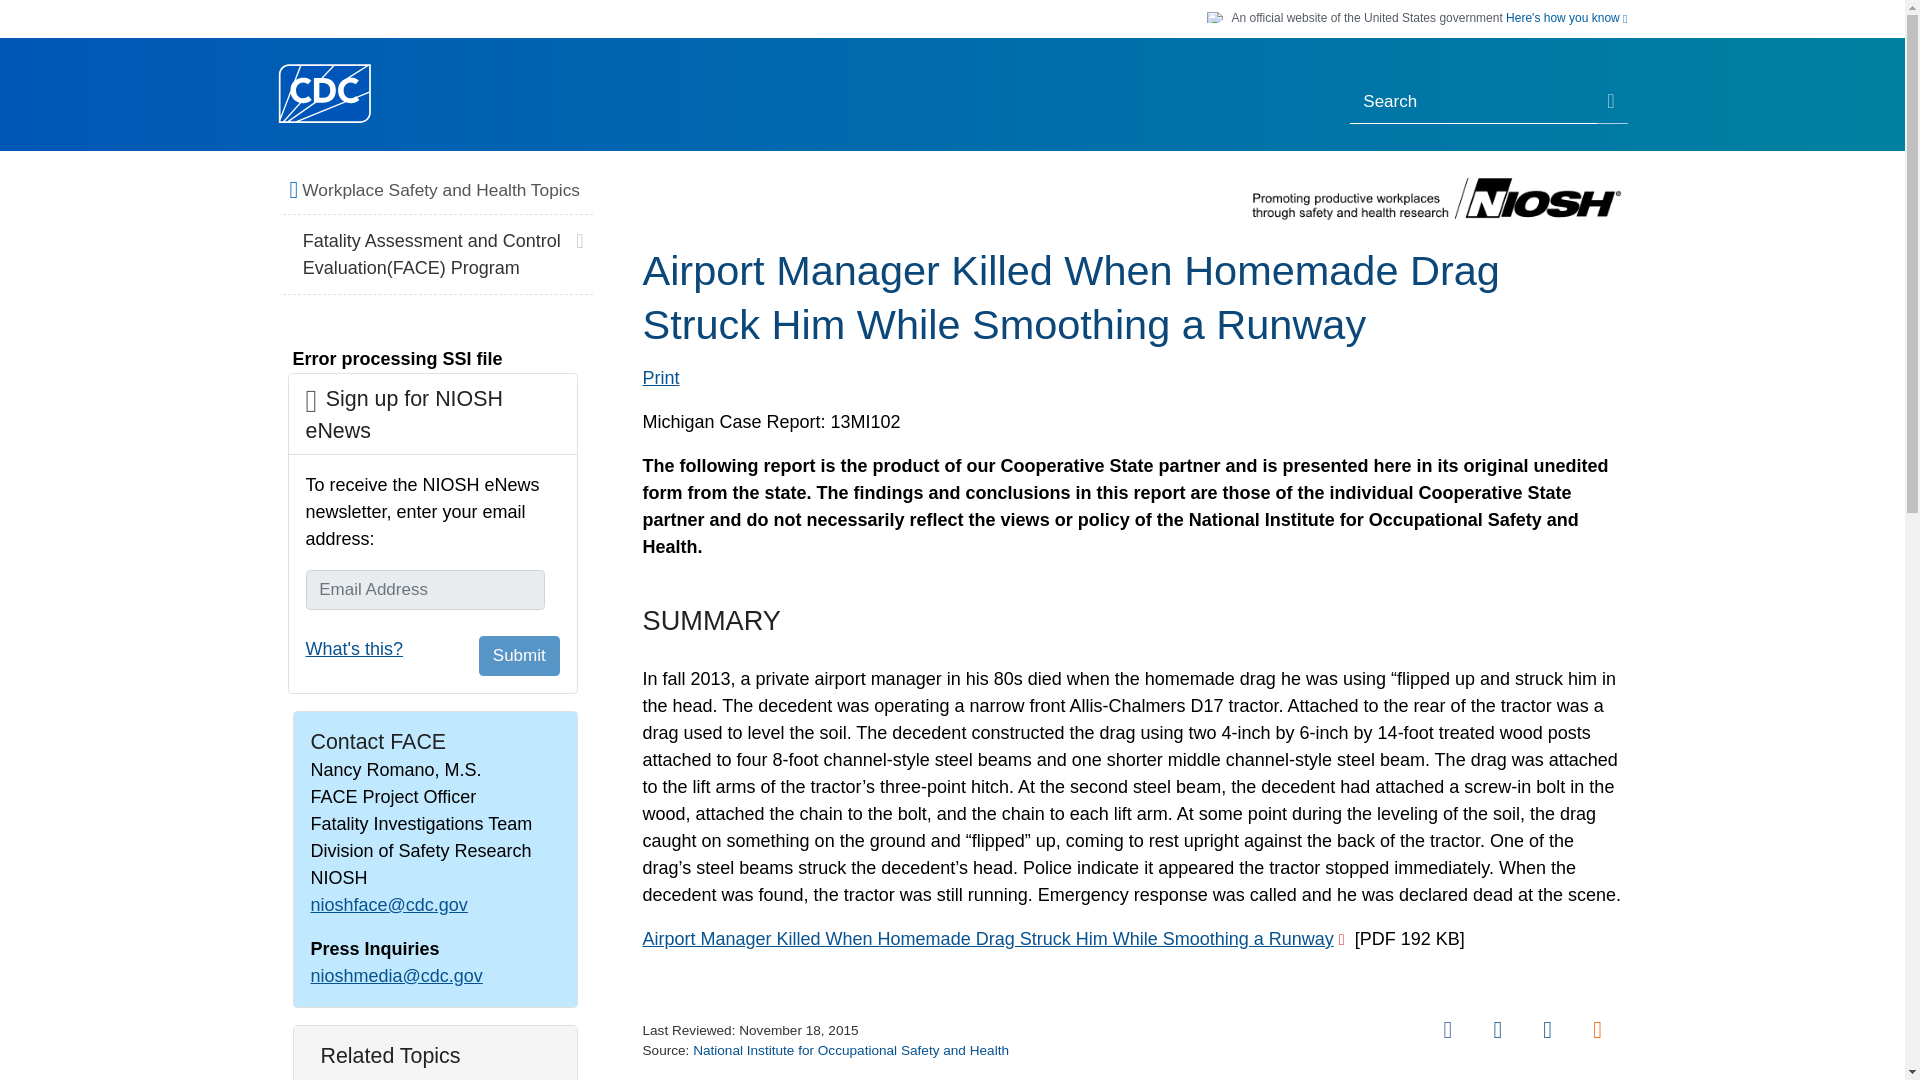 The height and width of the screenshot is (1080, 1920). What do you see at coordinates (660, 378) in the screenshot?
I see `Print` at bounding box center [660, 378].